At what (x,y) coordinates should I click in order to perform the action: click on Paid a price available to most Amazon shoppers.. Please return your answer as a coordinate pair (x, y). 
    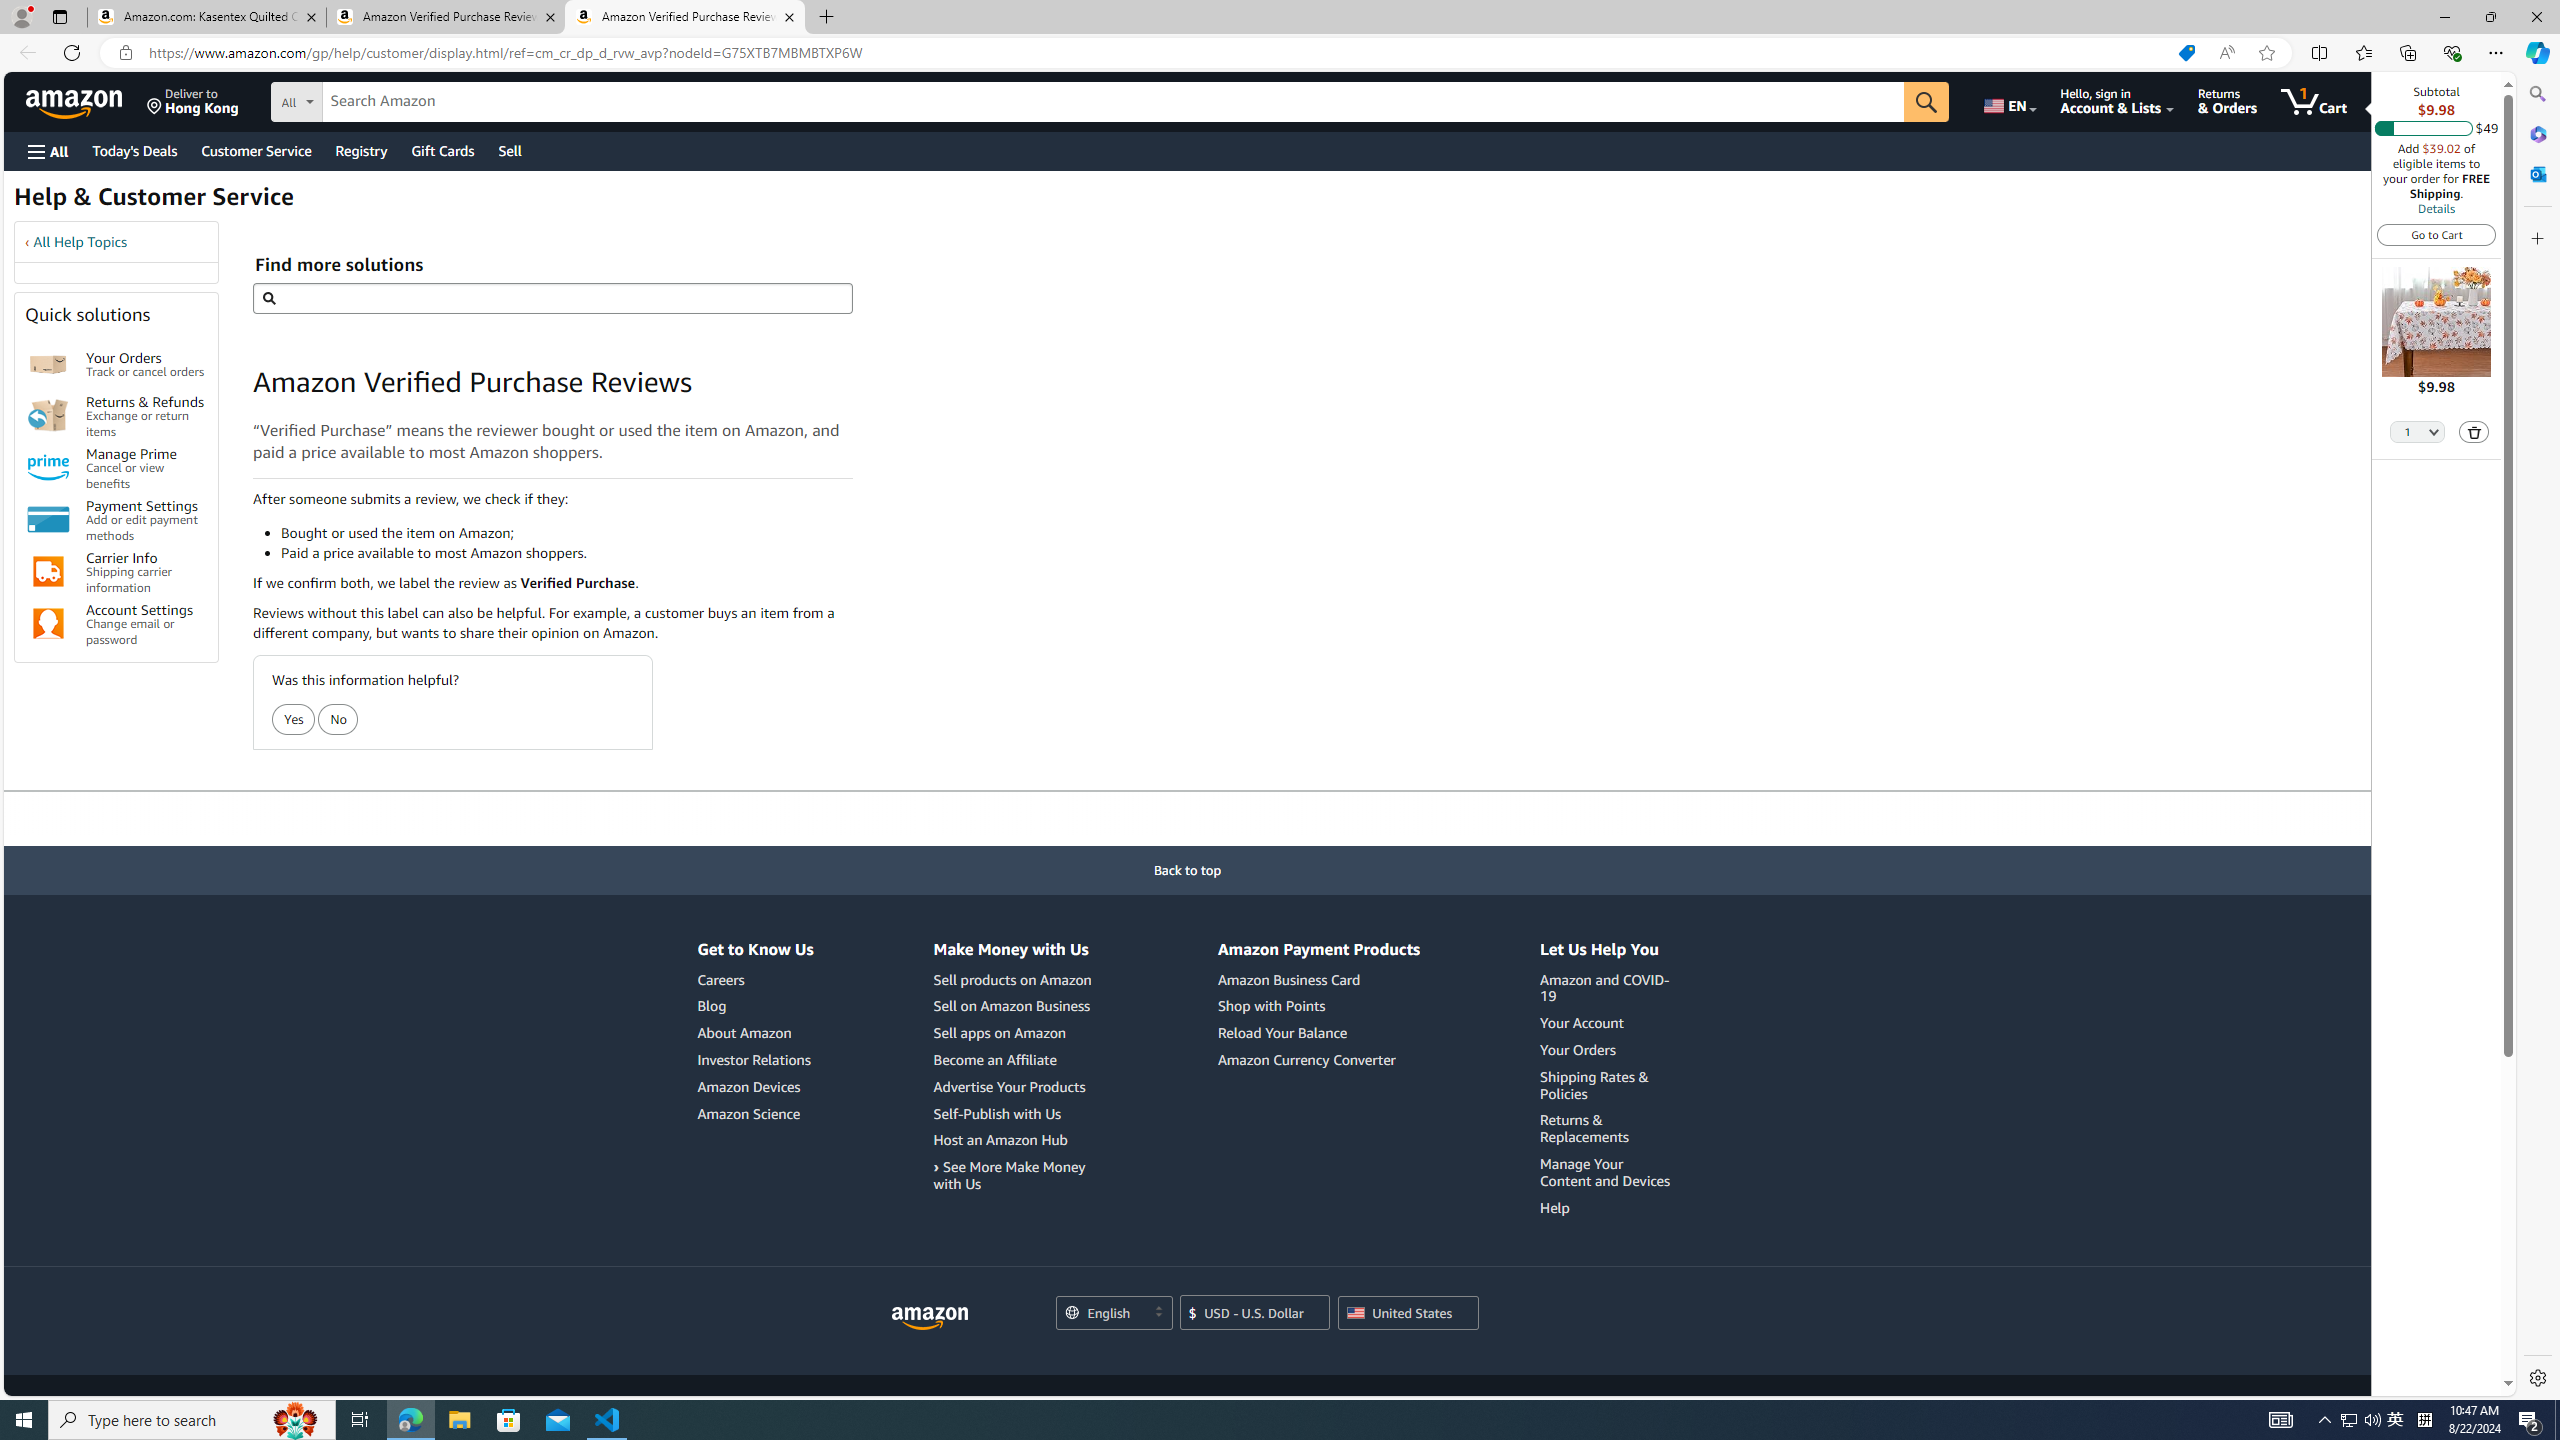
    Looking at the image, I should click on (566, 552).